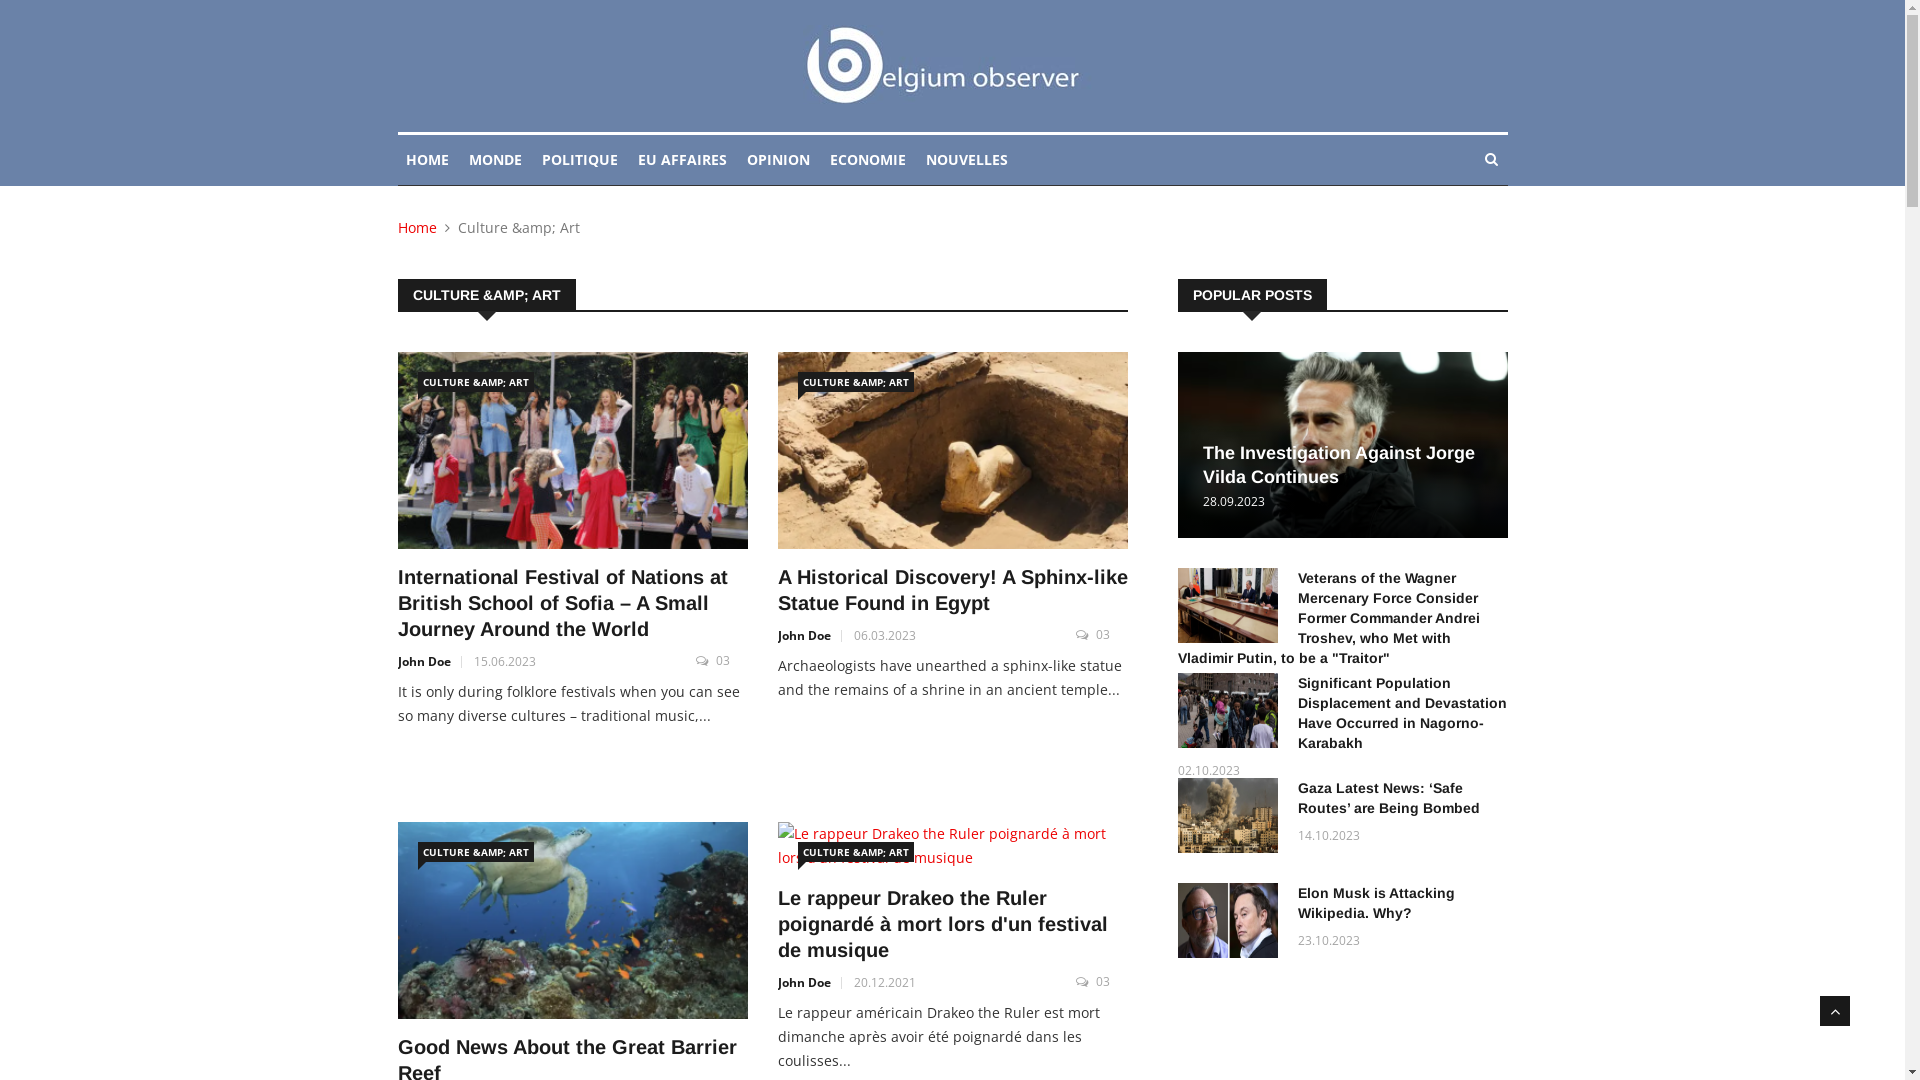  Describe the element at coordinates (804, 636) in the screenshot. I see `John Doe` at that location.